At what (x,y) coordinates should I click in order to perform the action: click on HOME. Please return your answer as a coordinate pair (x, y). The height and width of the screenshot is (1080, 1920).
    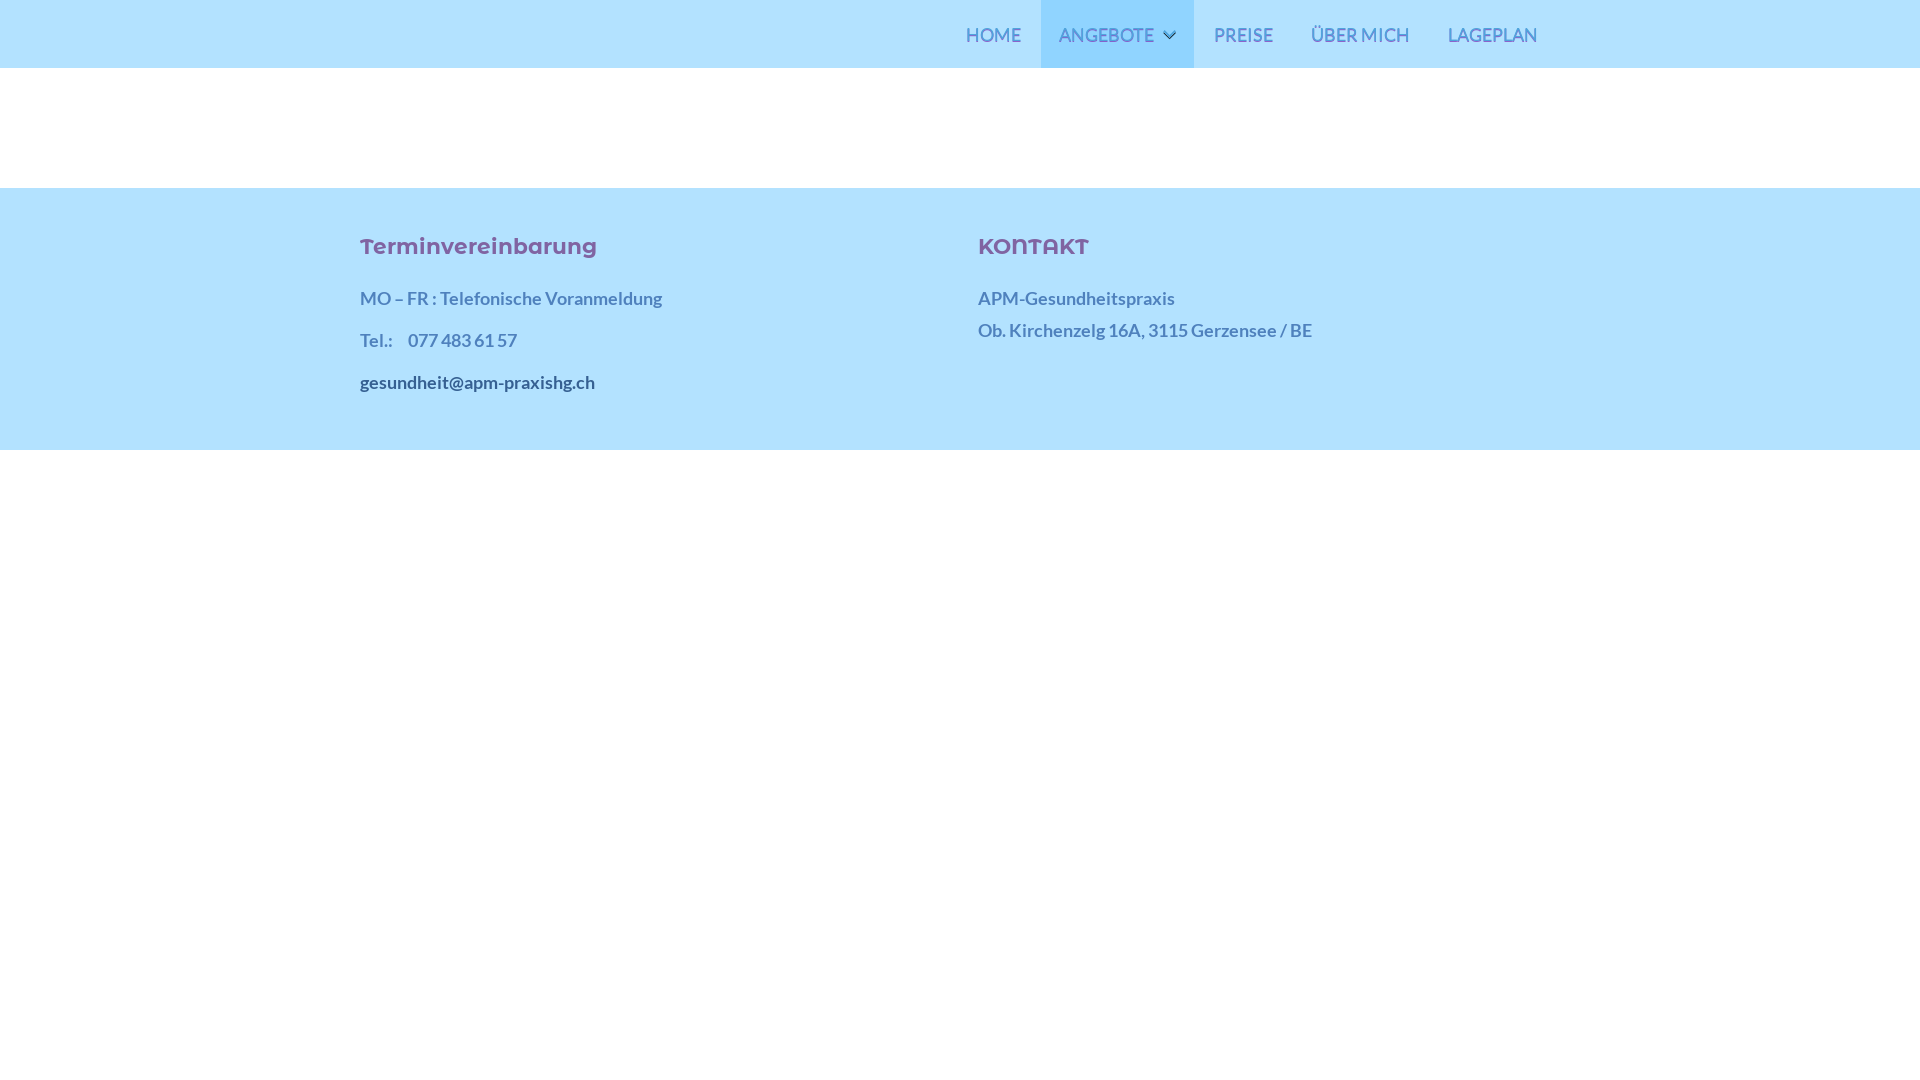
    Looking at the image, I should click on (994, 34).